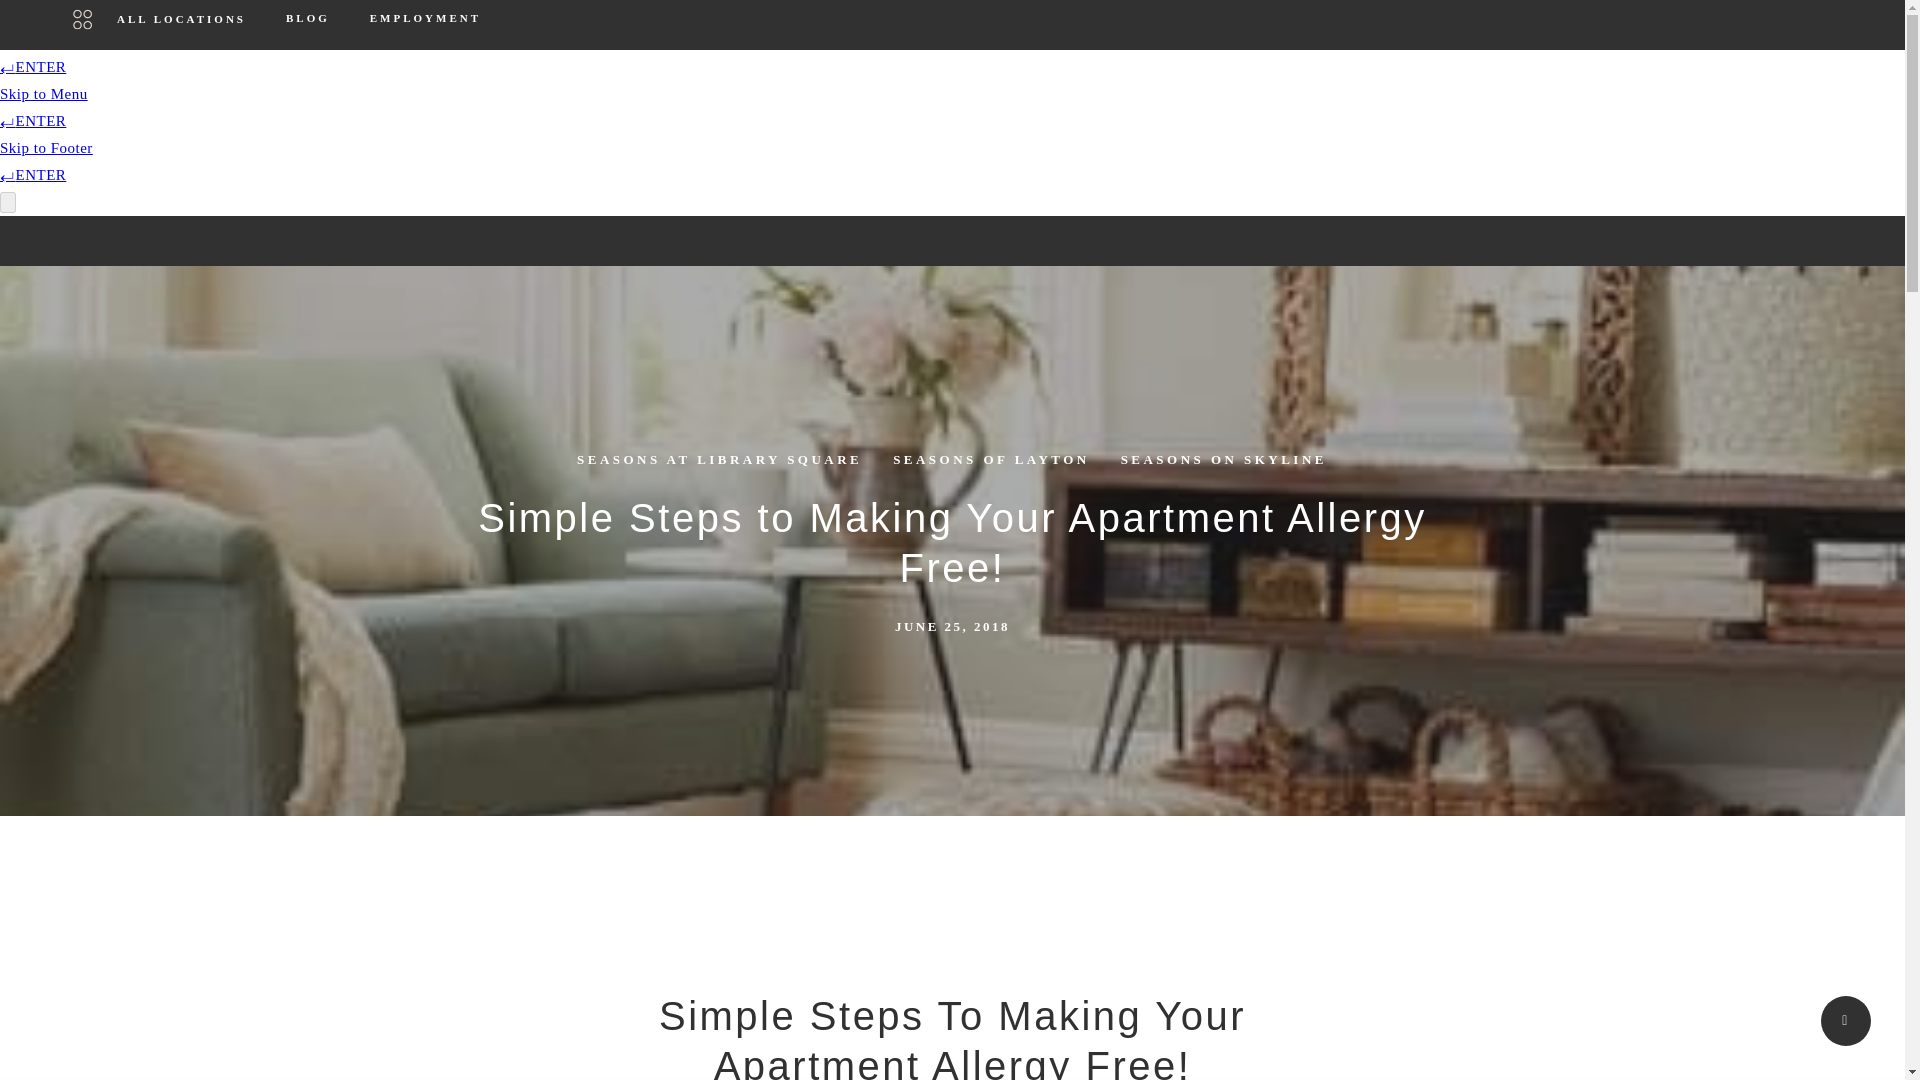  Describe the element at coordinates (992, 460) in the screenshot. I see `SEASONS OF LAYTON` at that location.